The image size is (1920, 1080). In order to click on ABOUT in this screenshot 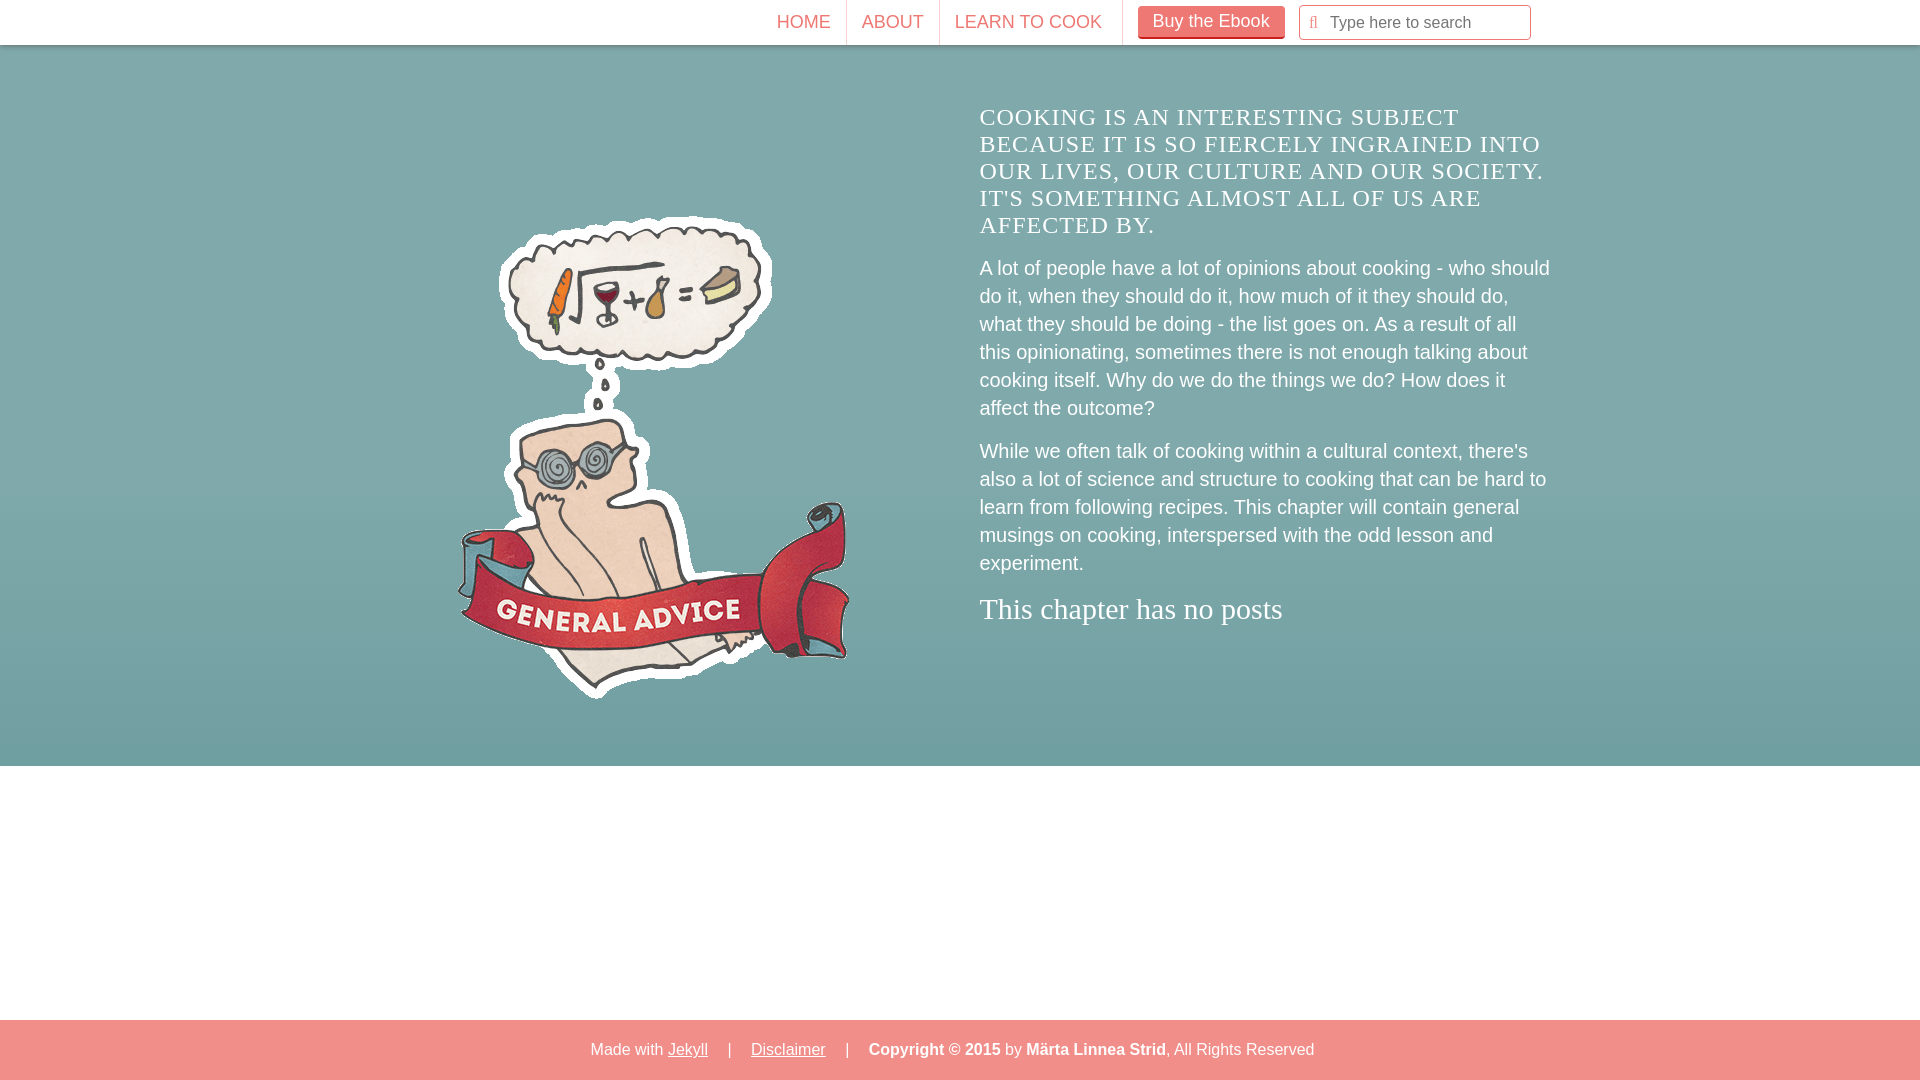, I will do `click(893, 22)`.